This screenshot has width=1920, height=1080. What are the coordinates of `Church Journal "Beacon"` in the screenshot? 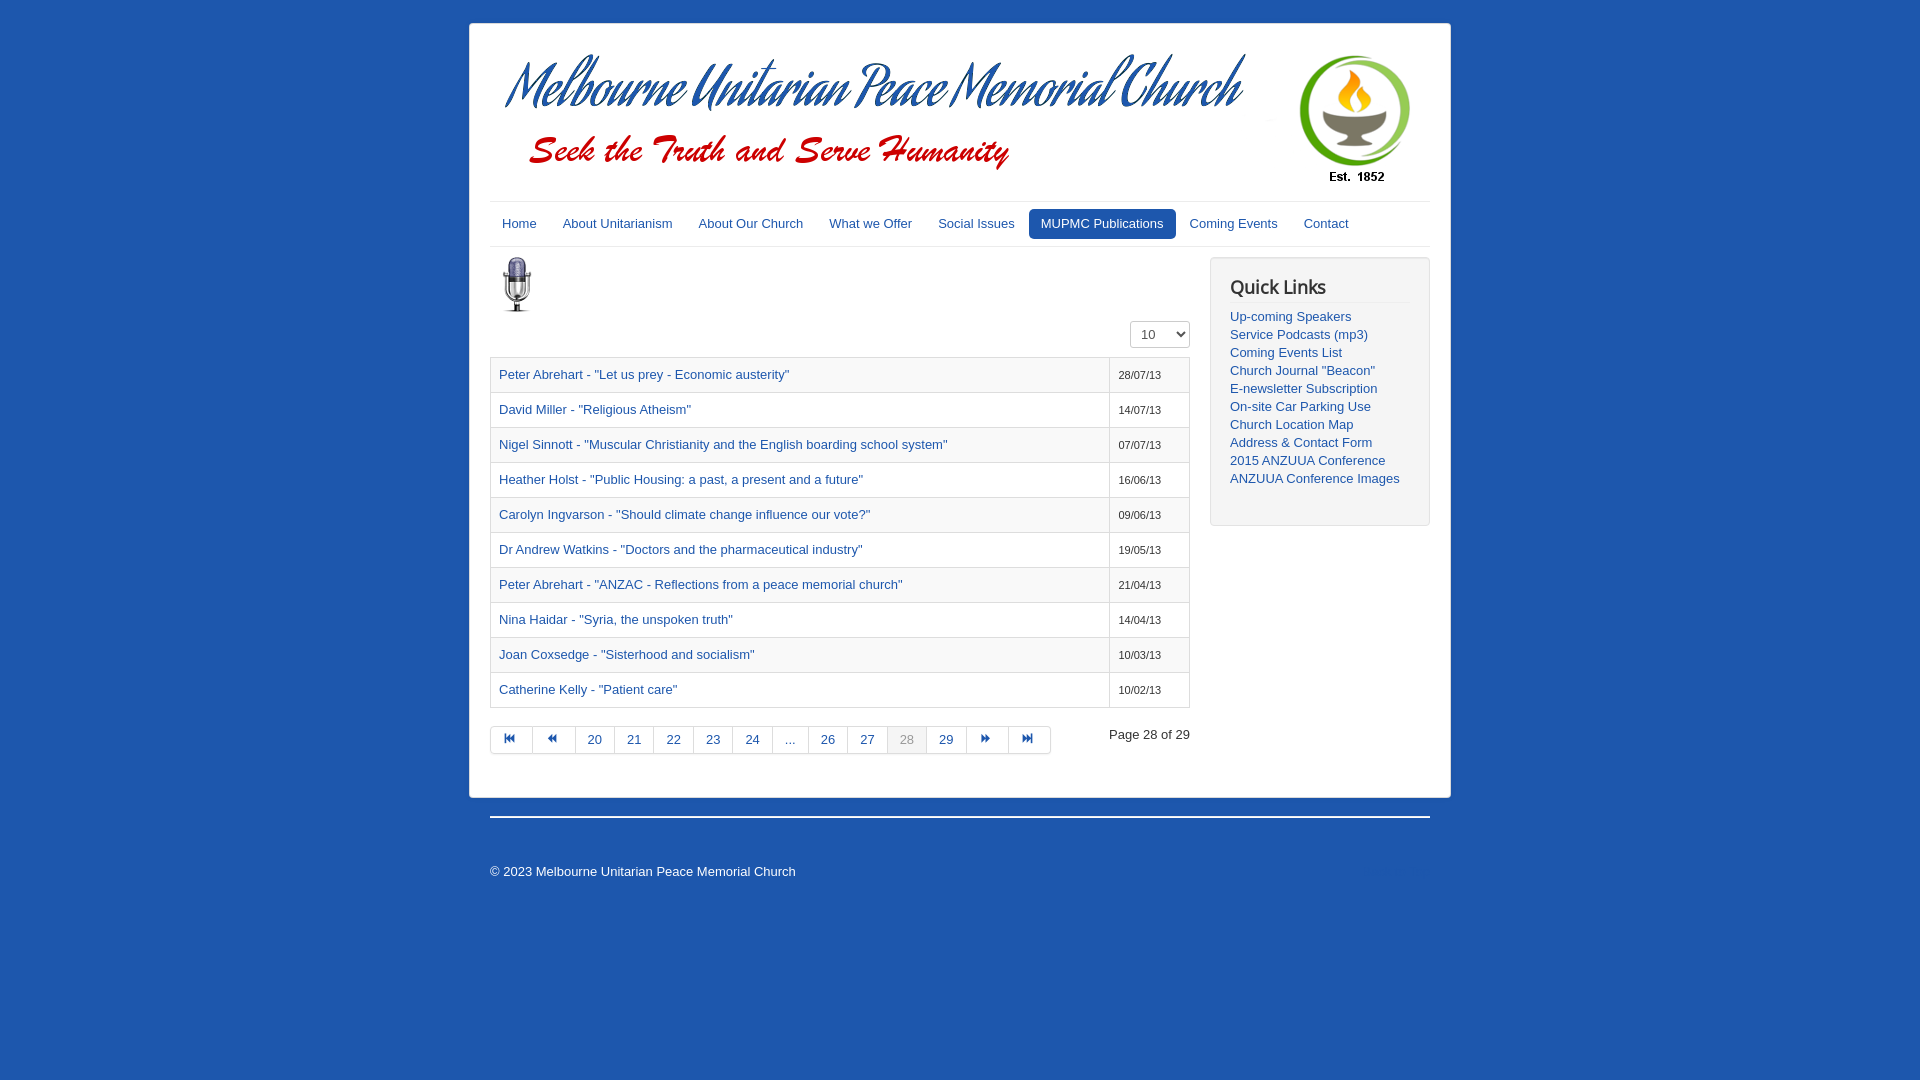 It's located at (1320, 371).